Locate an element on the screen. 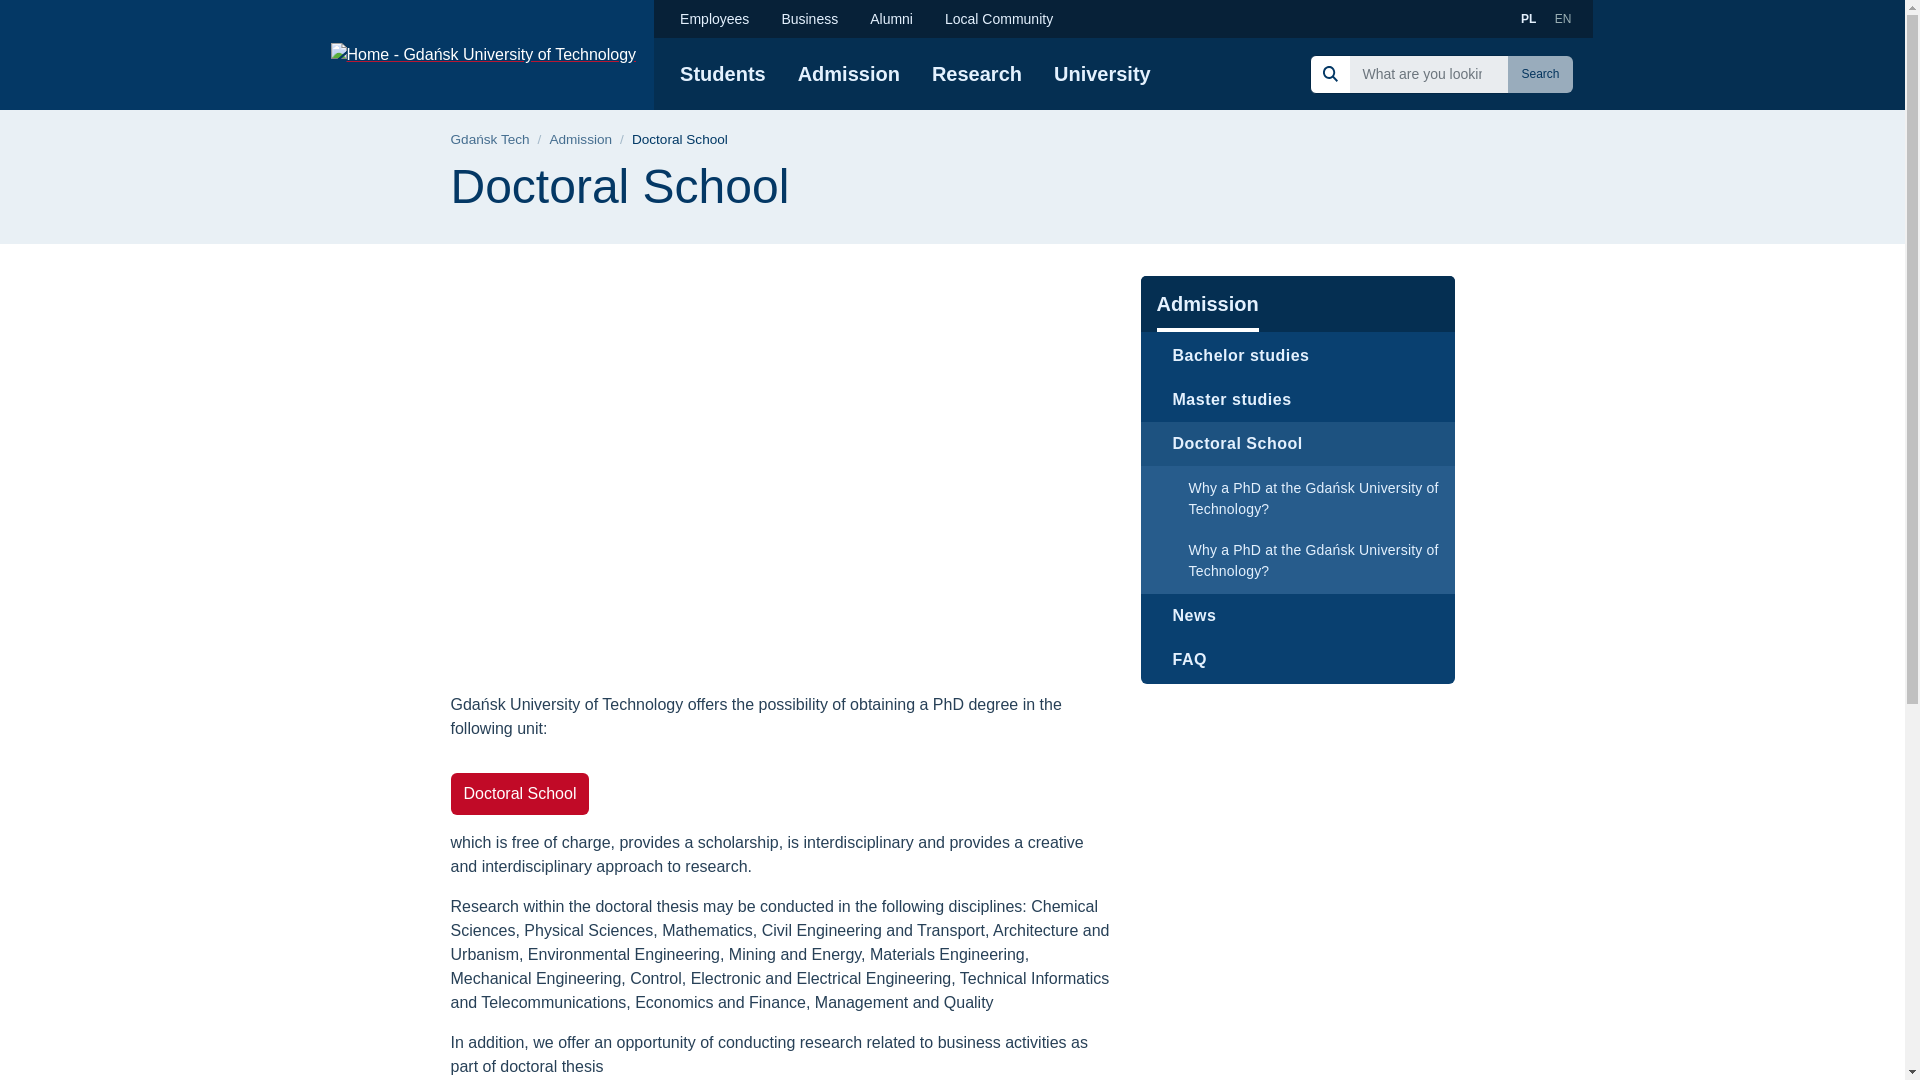 The image size is (1920, 1080). Back to Admission is located at coordinates (580, 140).